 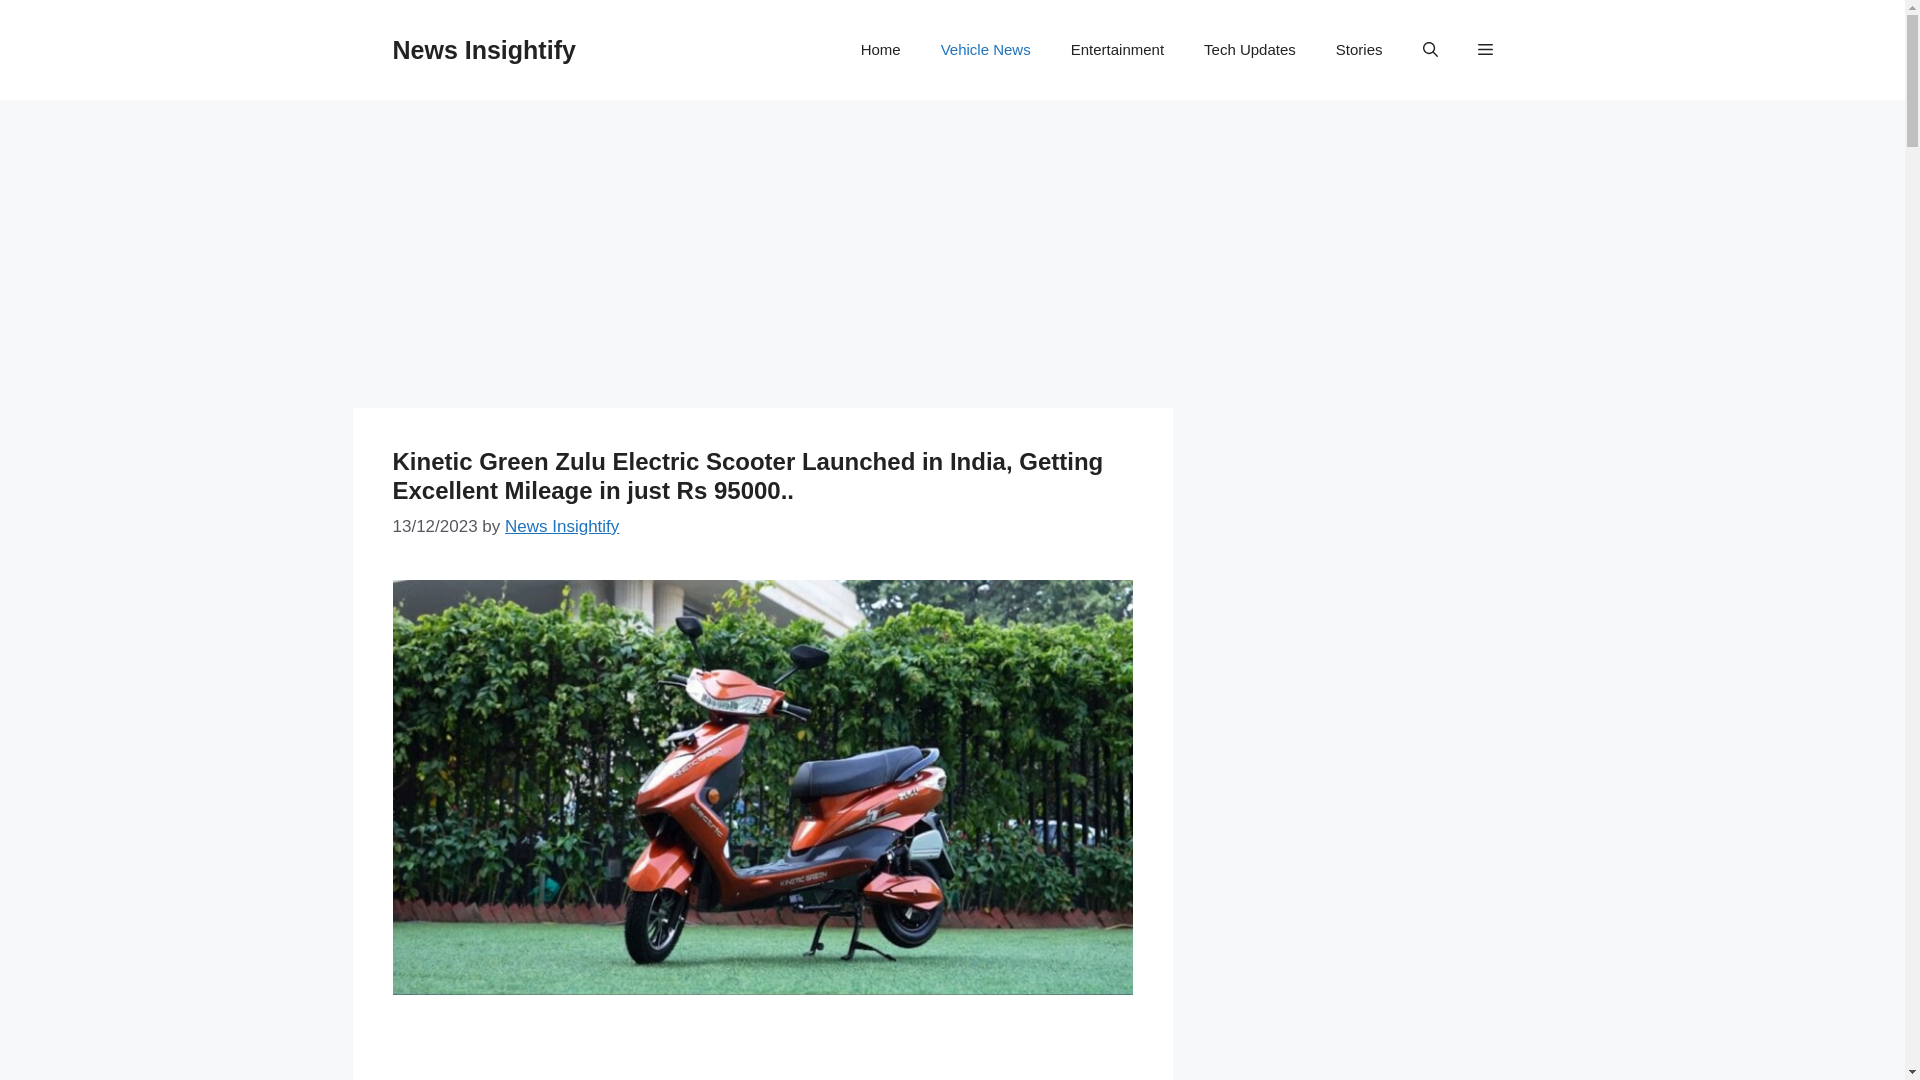 What do you see at coordinates (1250, 50) in the screenshot?
I see `Tech Updates` at bounding box center [1250, 50].